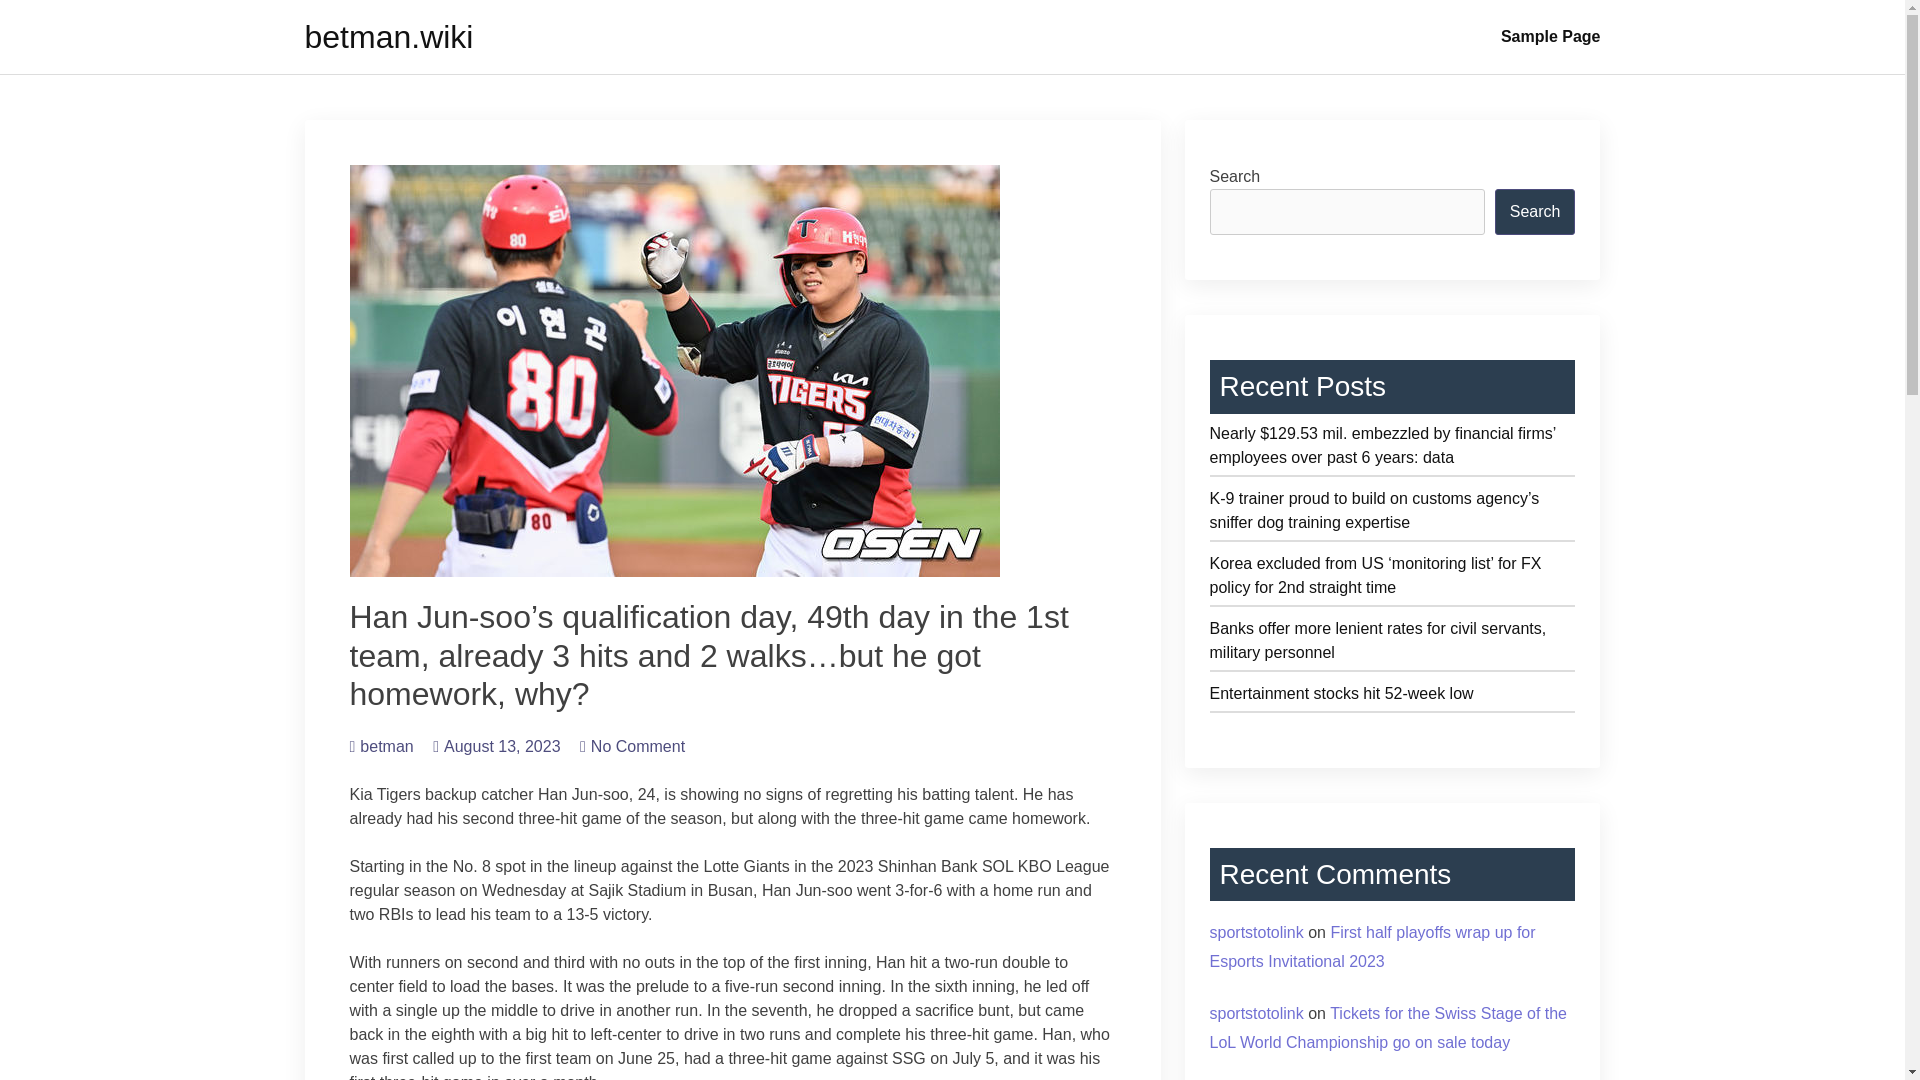 The image size is (1920, 1080). I want to click on First half playoffs wrap up for Esports Invitational 2023, so click(1372, 946).